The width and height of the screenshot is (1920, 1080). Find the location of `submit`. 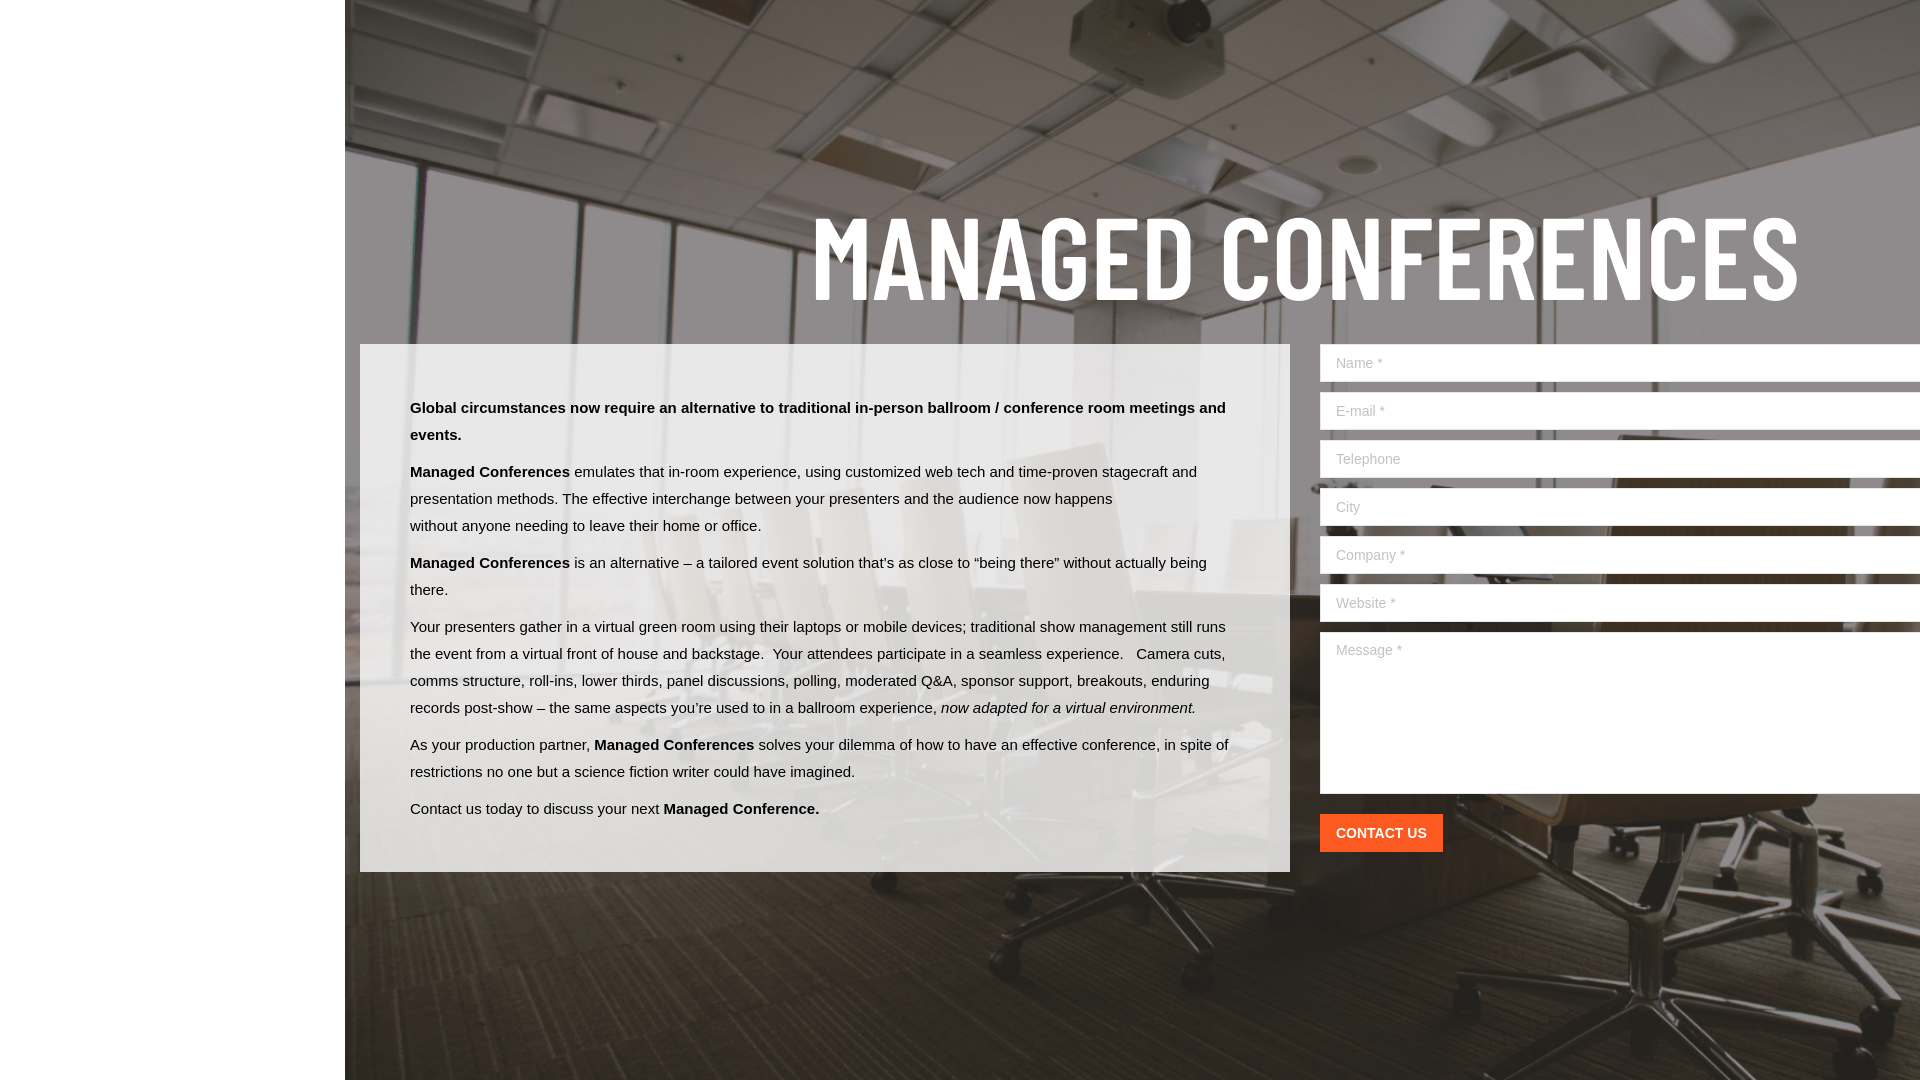

submit is located at coordinates (1494, 835).